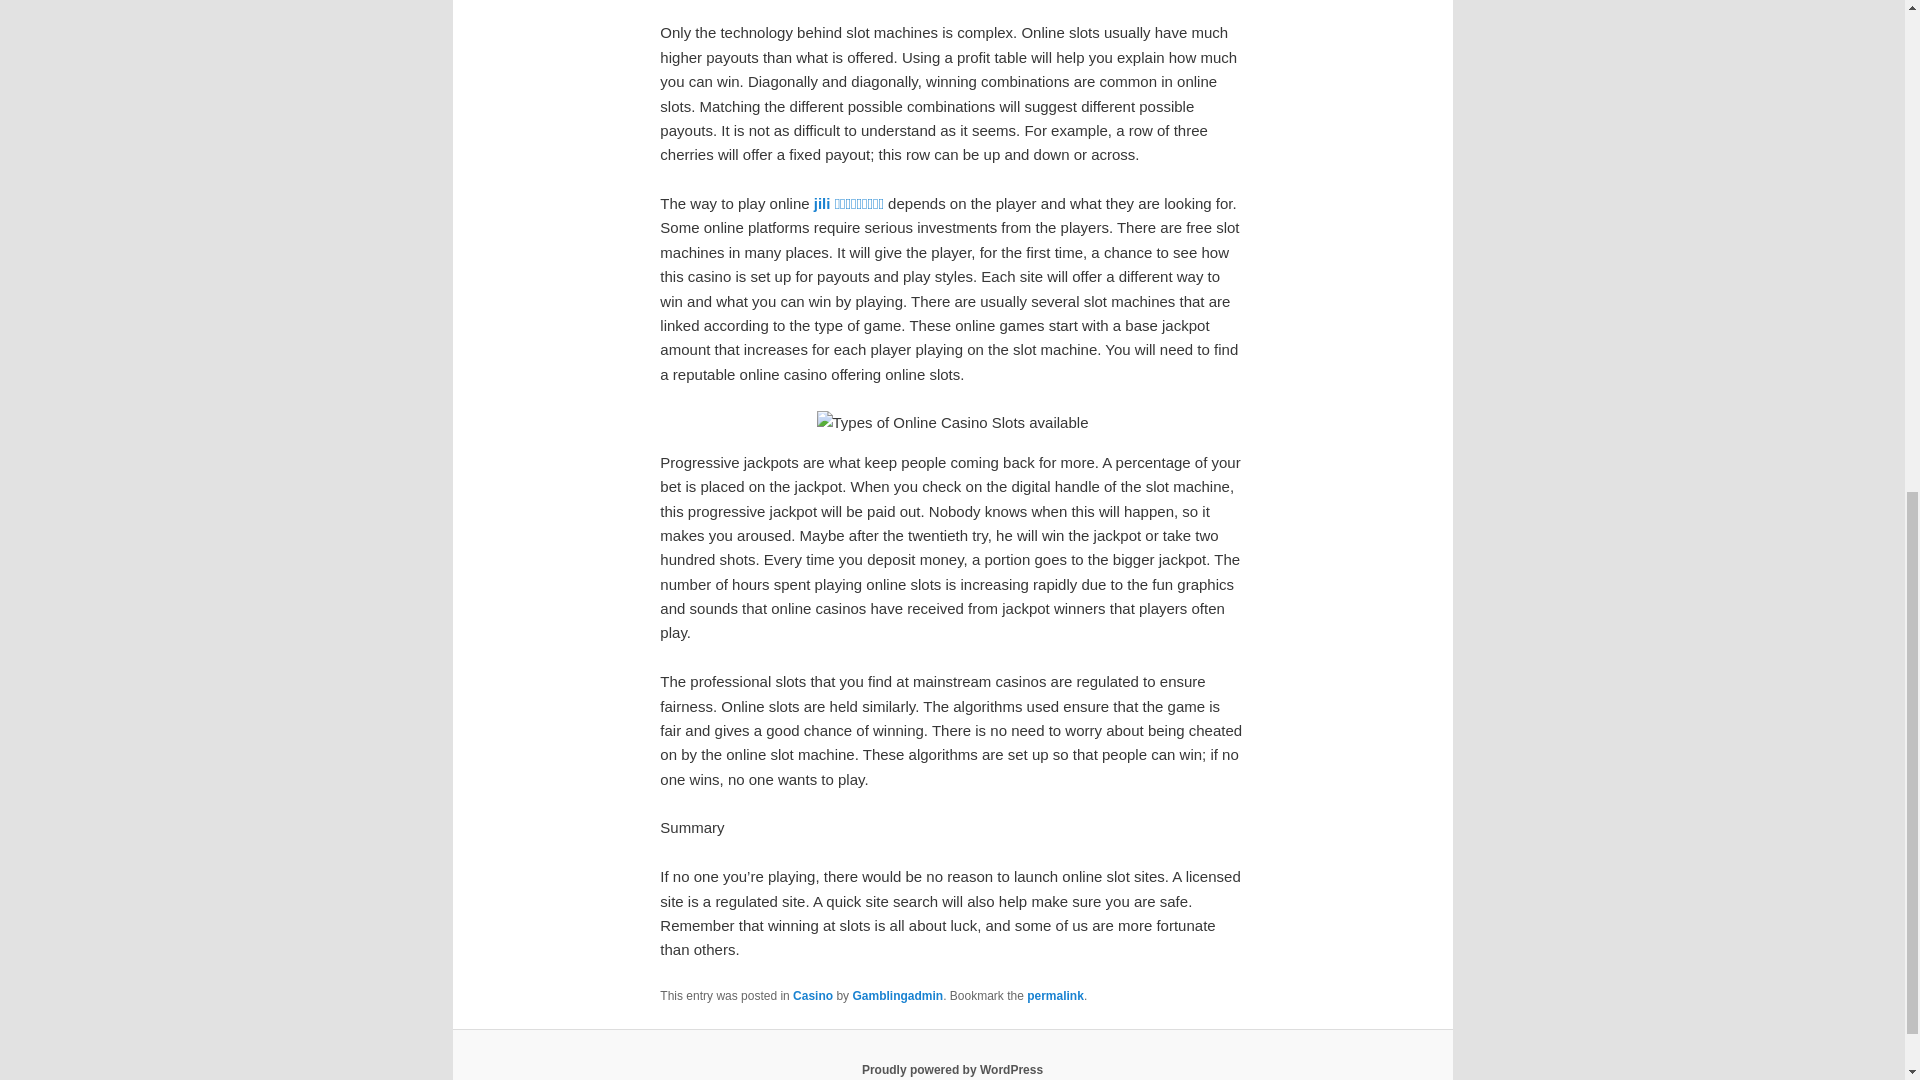 The image size is (1920, 1080). I want to click on Semantic Personal Publishing Platform, so click(952, 1069).